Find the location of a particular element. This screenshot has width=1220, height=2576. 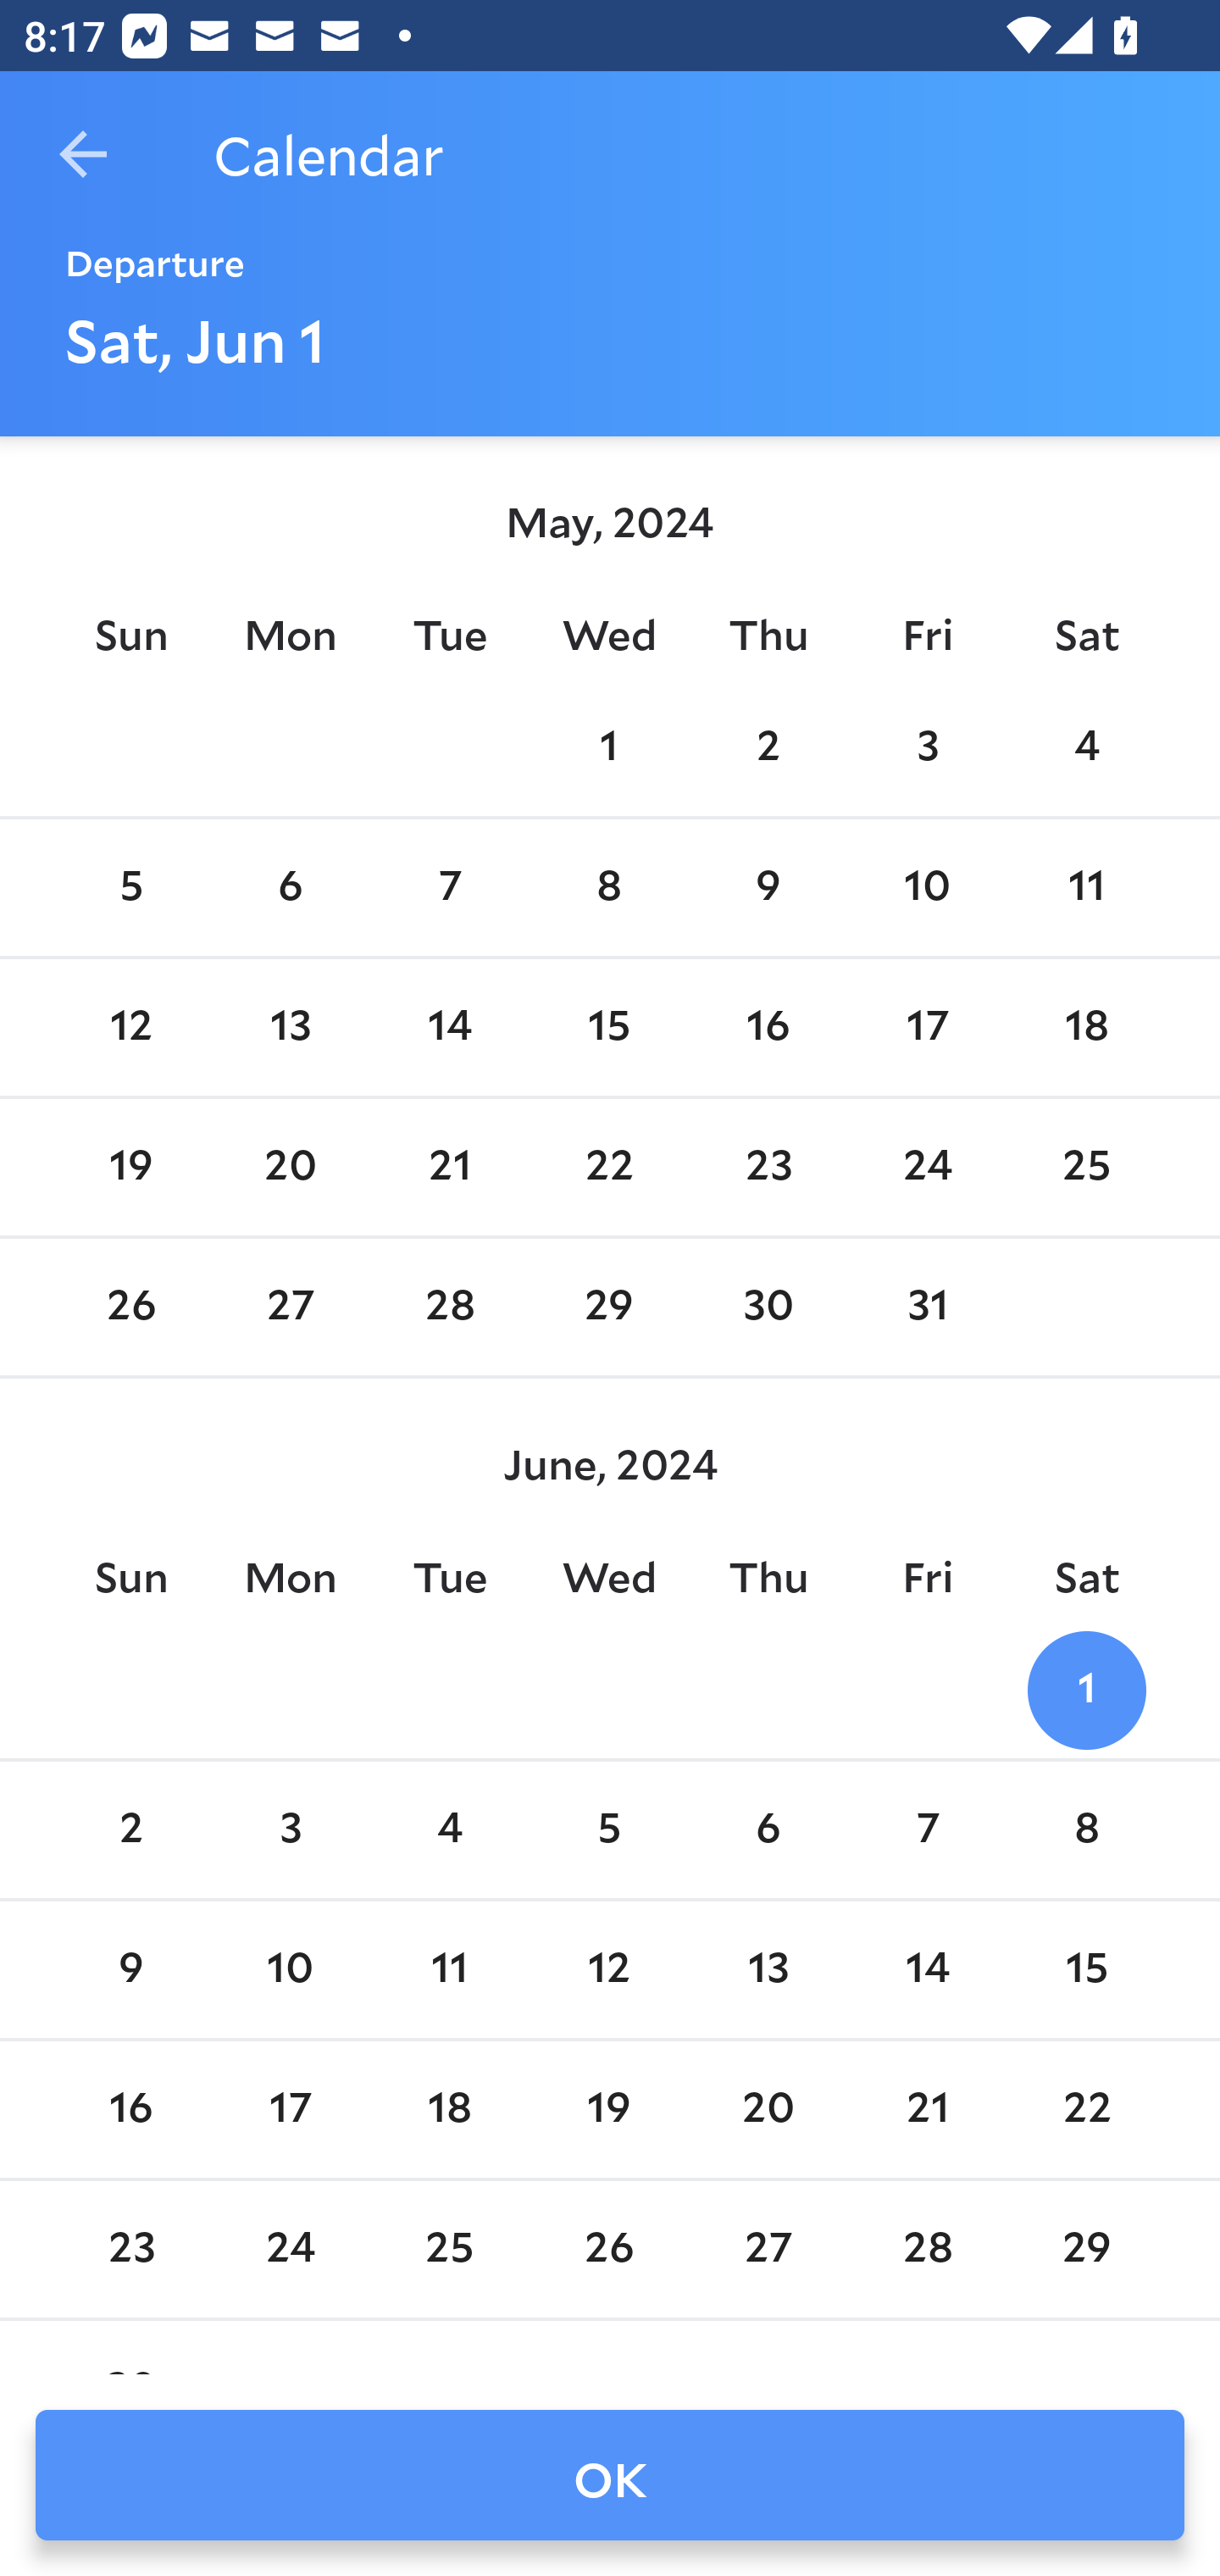

4 is located at coordinates (1086, 747).